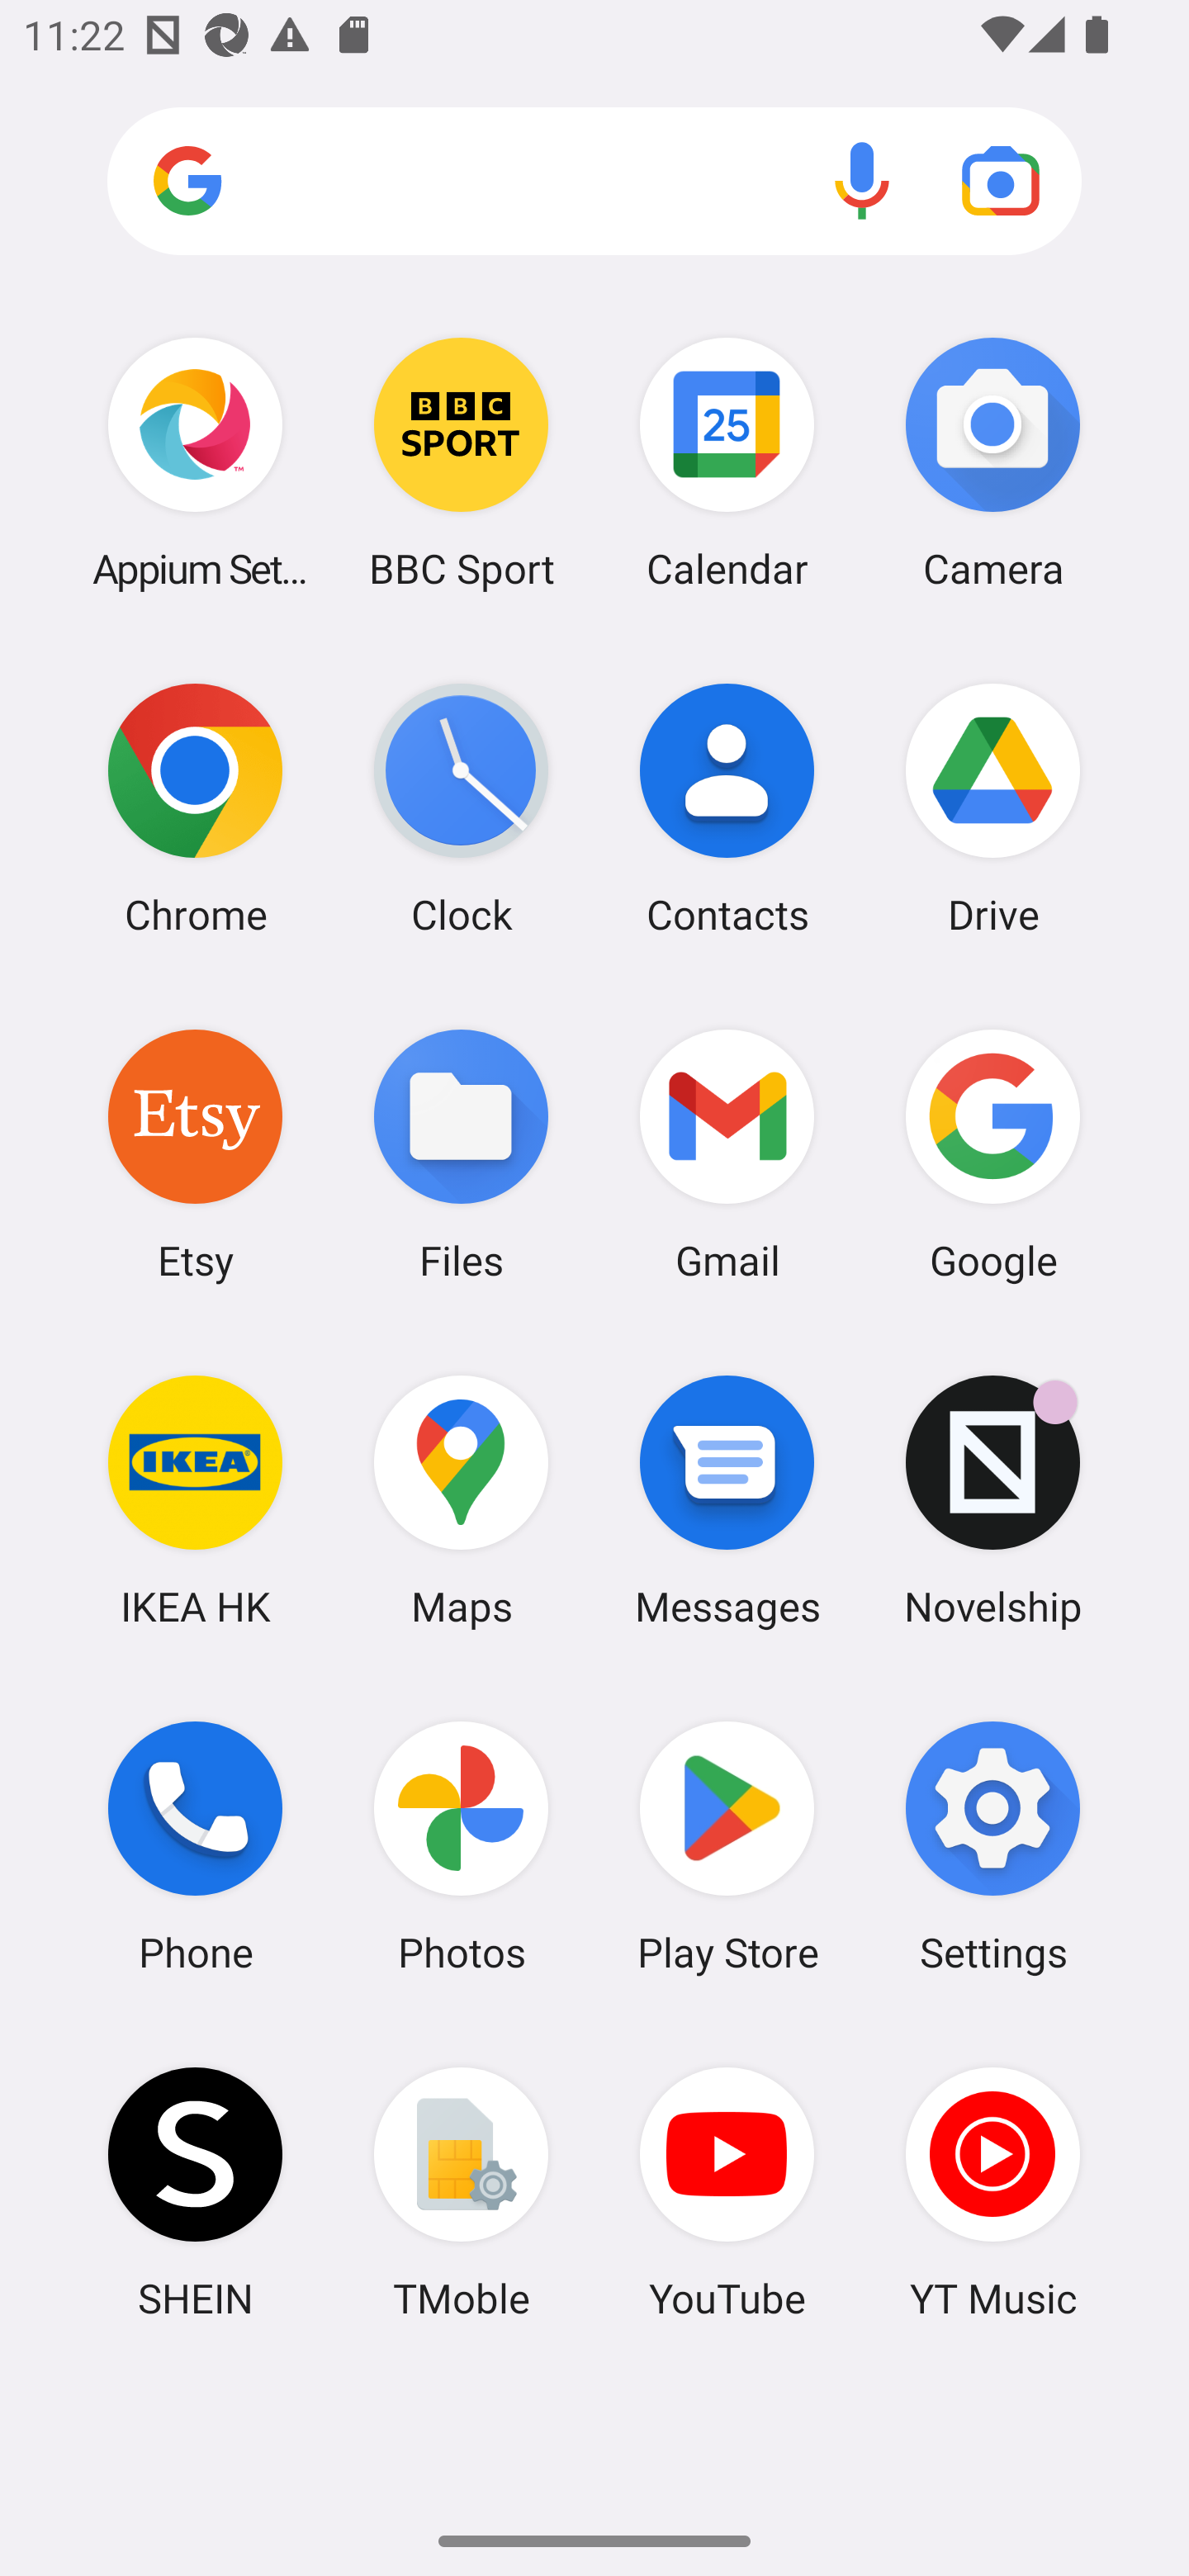  I want to click on Maps, so click(461, 1500).